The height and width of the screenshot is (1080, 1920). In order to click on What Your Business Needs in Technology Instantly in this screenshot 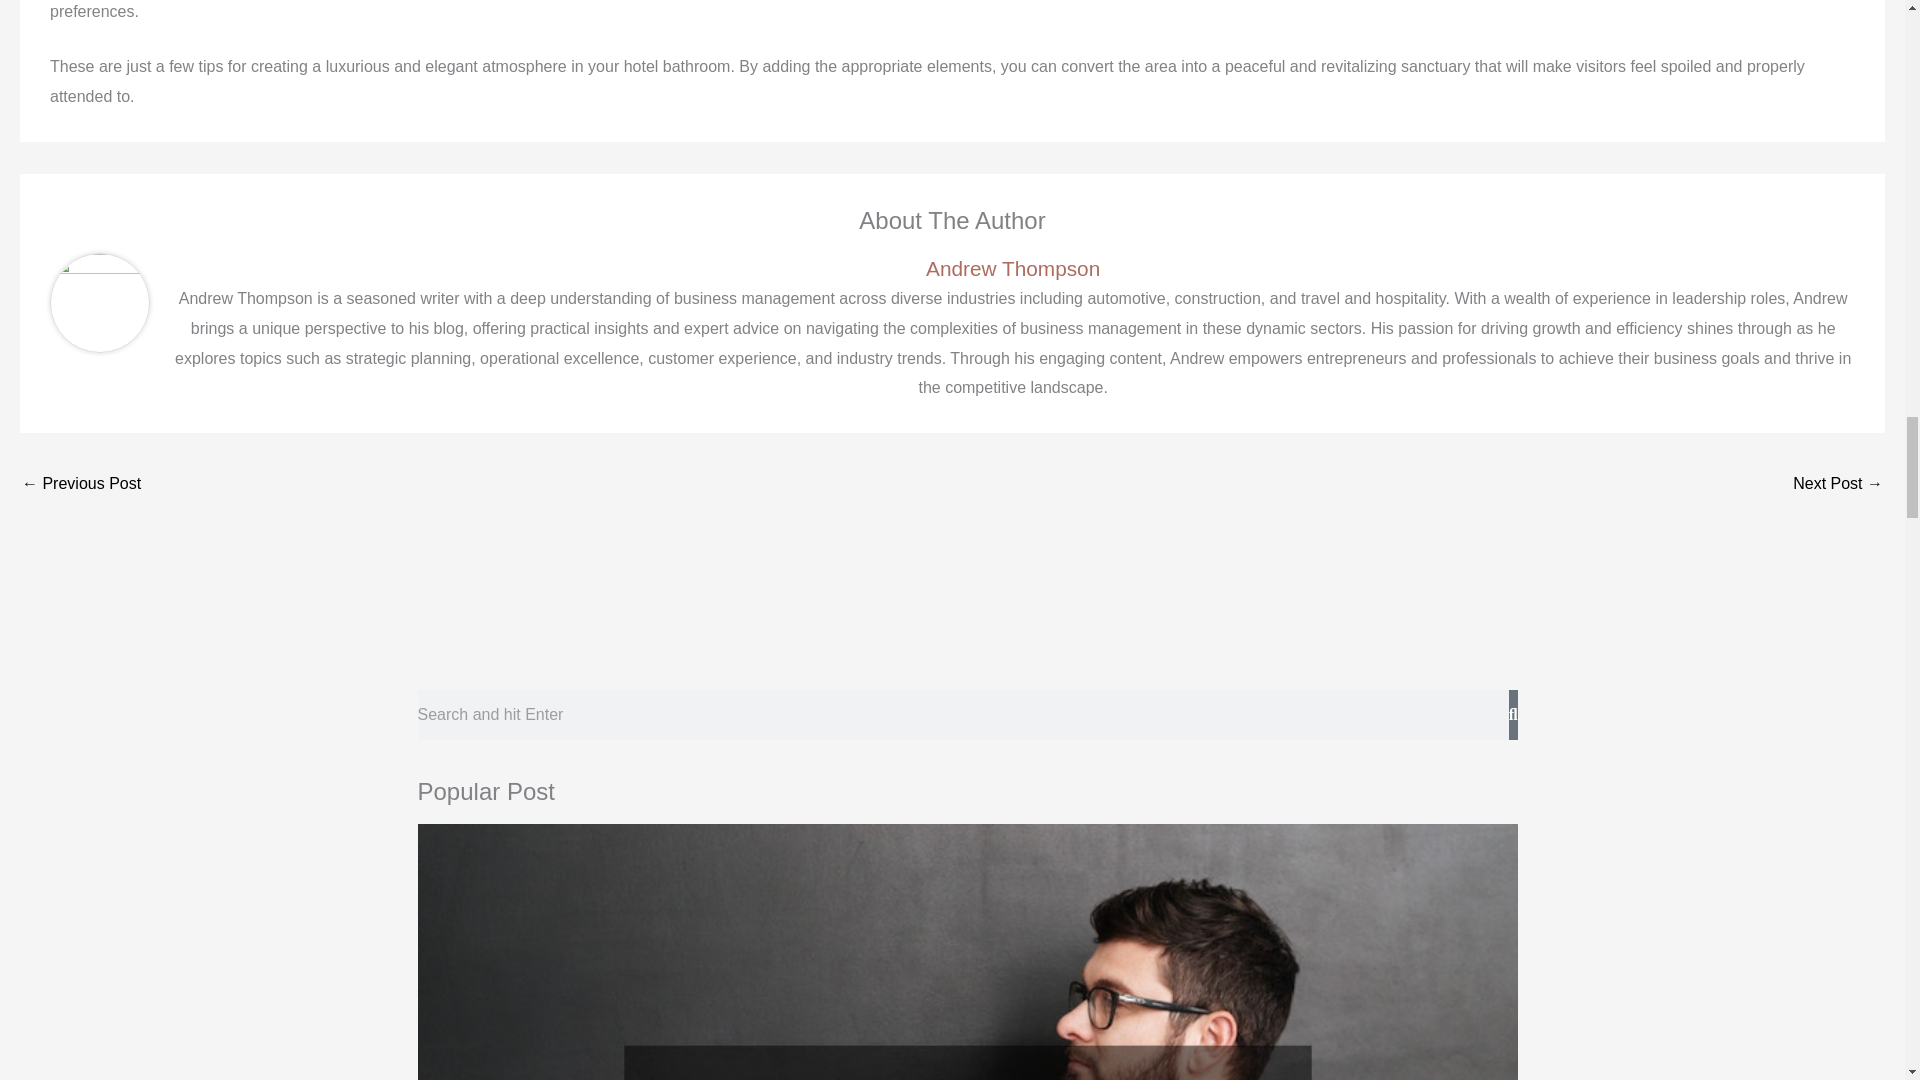, I will do `click(1838, 485)`.